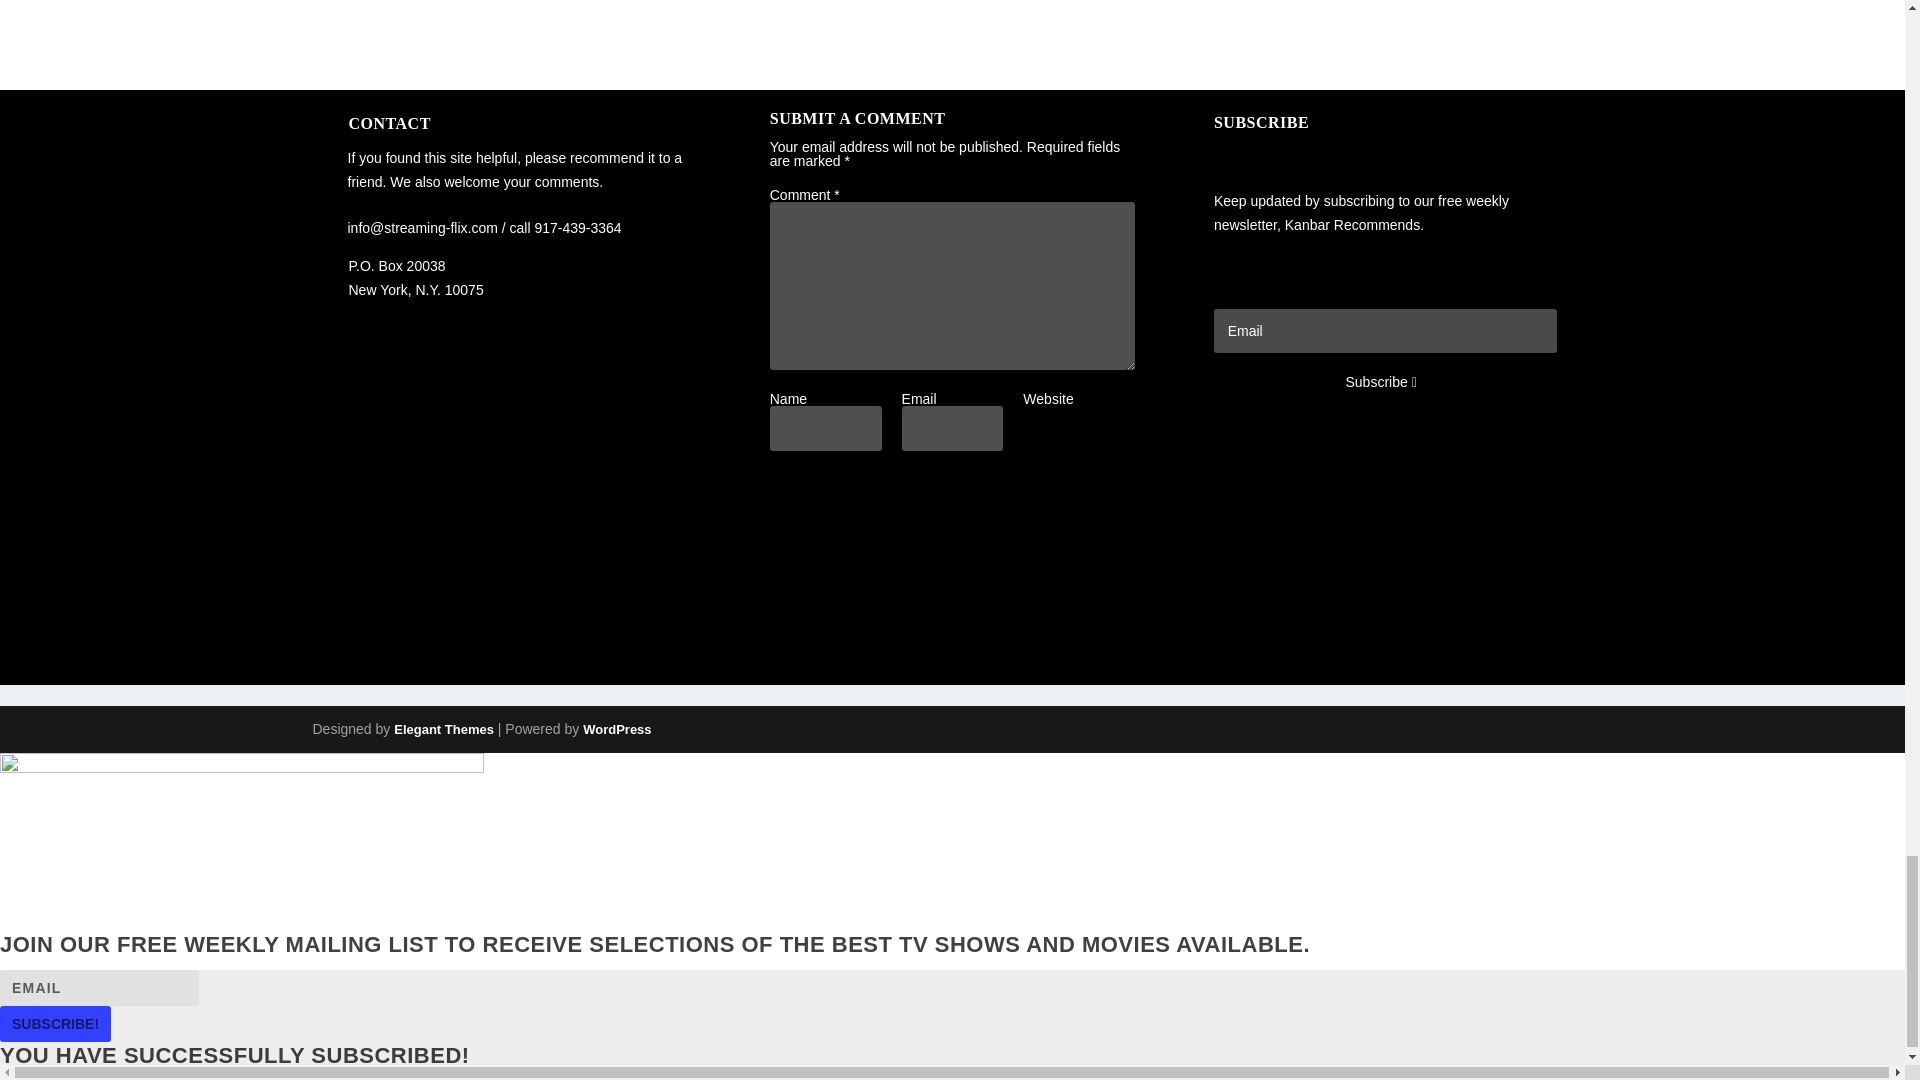  What do you see at coordinates (966, 595) in the screenshot?
I see `Share "Grand Illusion" via Twitter` at bounding box center [966, 595].